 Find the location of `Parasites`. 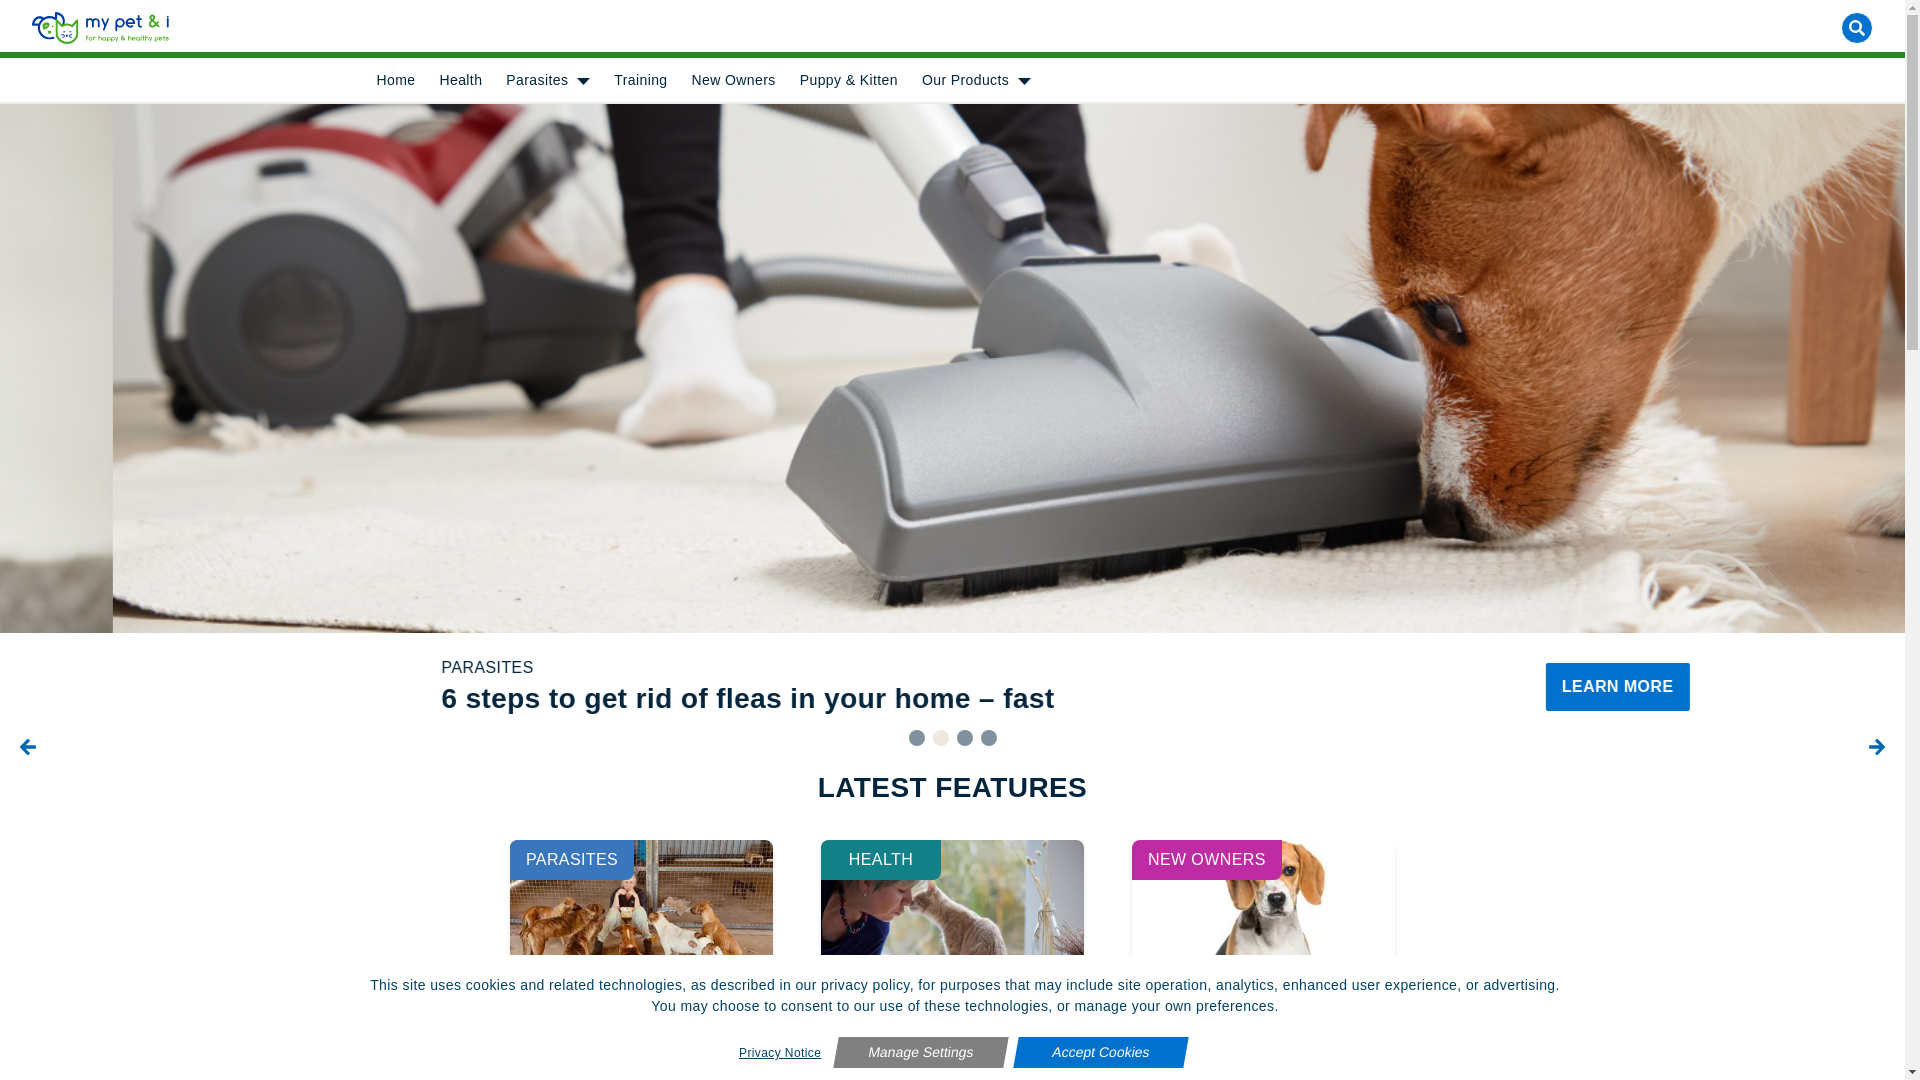

Parasites is located at coordinates (537, 80).